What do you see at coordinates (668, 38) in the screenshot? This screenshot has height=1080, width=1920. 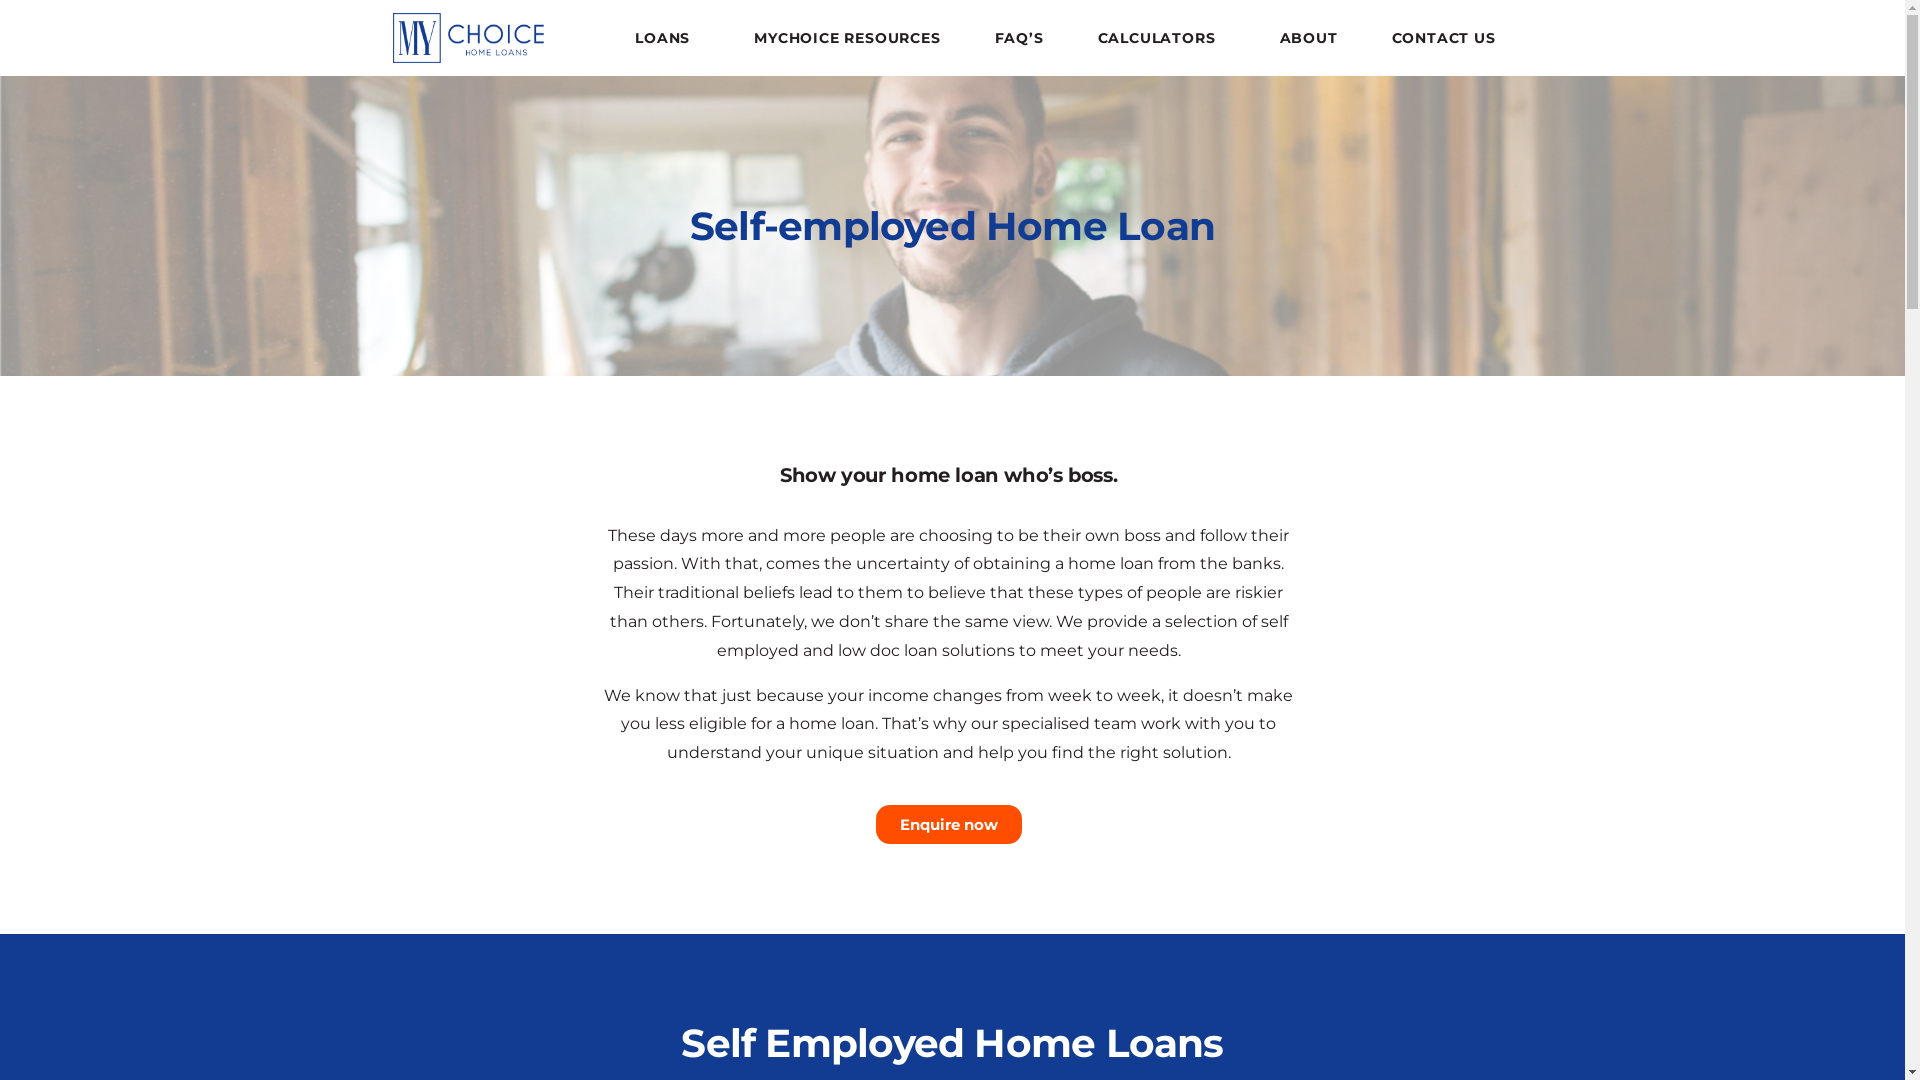 I see `LOANS` at bounding box center [668, 38].